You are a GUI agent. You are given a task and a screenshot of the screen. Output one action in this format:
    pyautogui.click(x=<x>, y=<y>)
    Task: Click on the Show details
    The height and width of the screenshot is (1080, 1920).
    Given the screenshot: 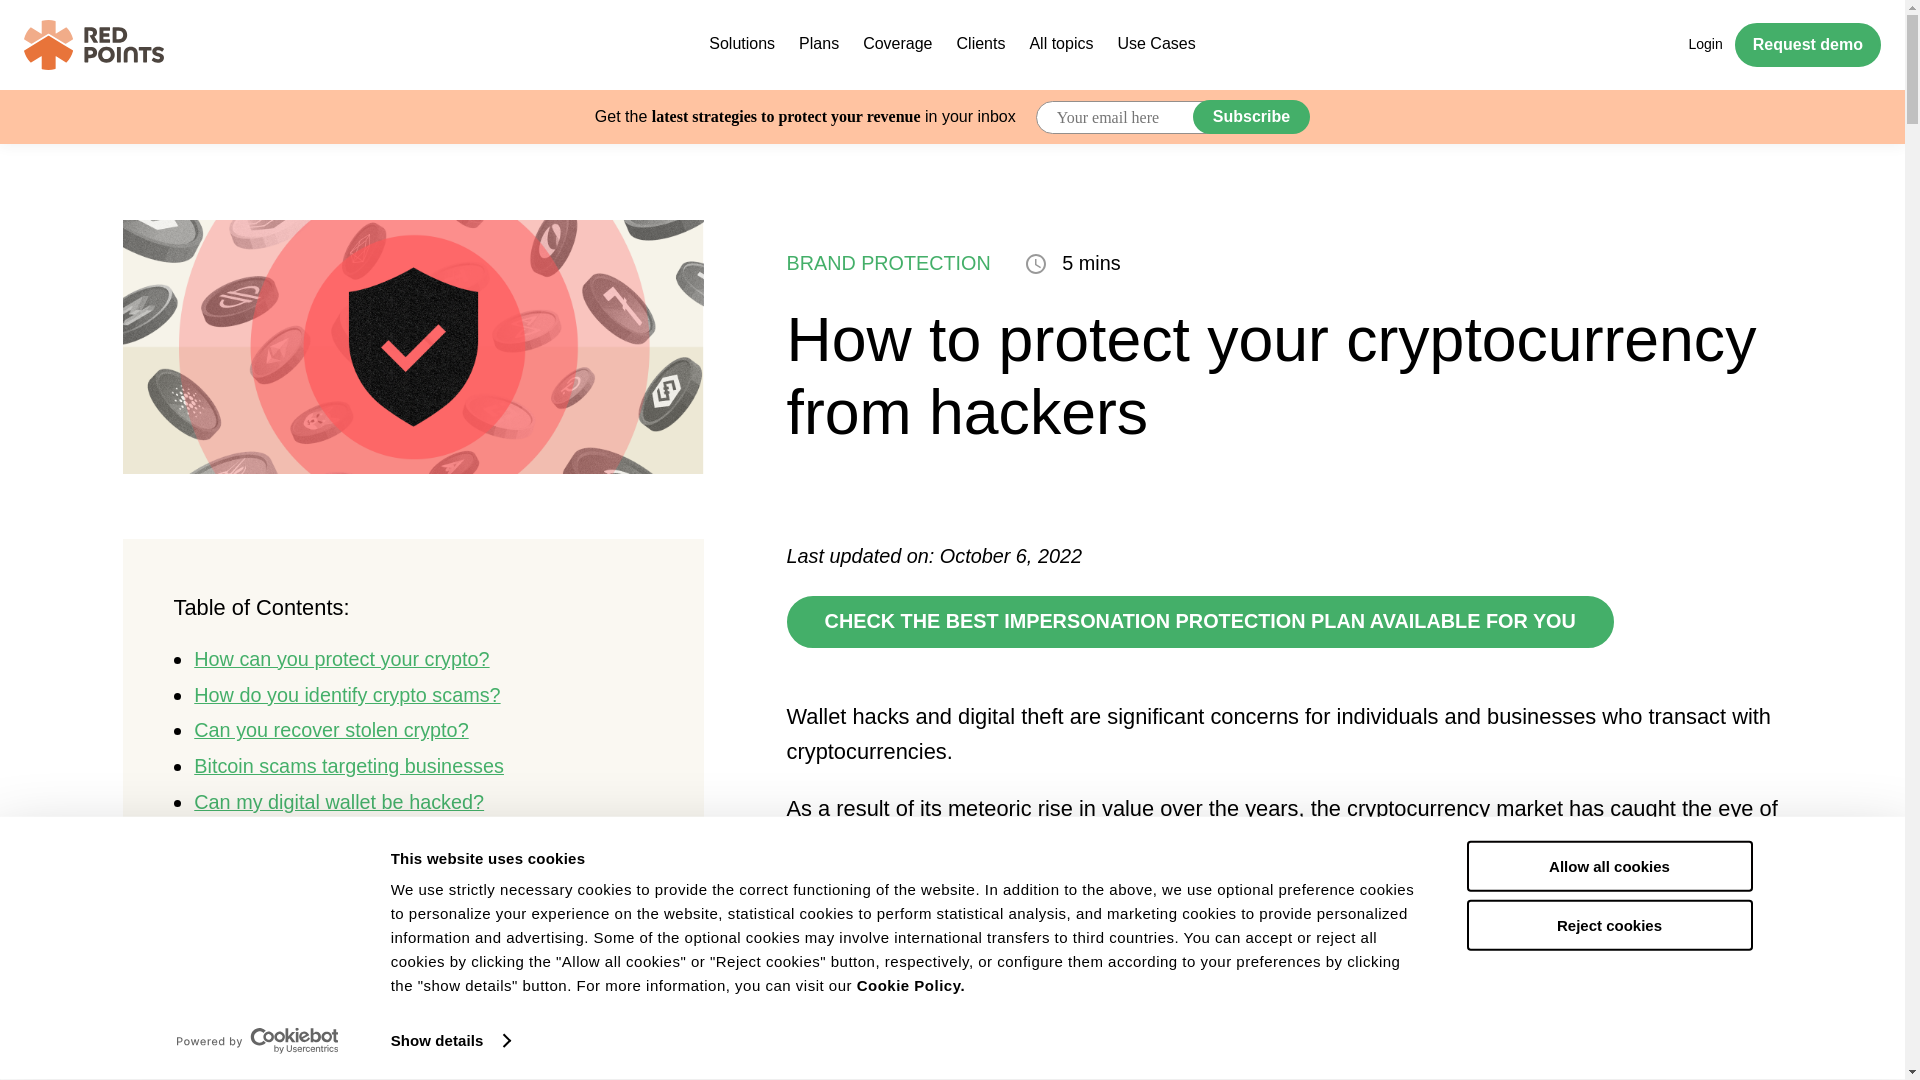 What is the action you would take?
    pyautogui.click(x=450, y=1041)
    